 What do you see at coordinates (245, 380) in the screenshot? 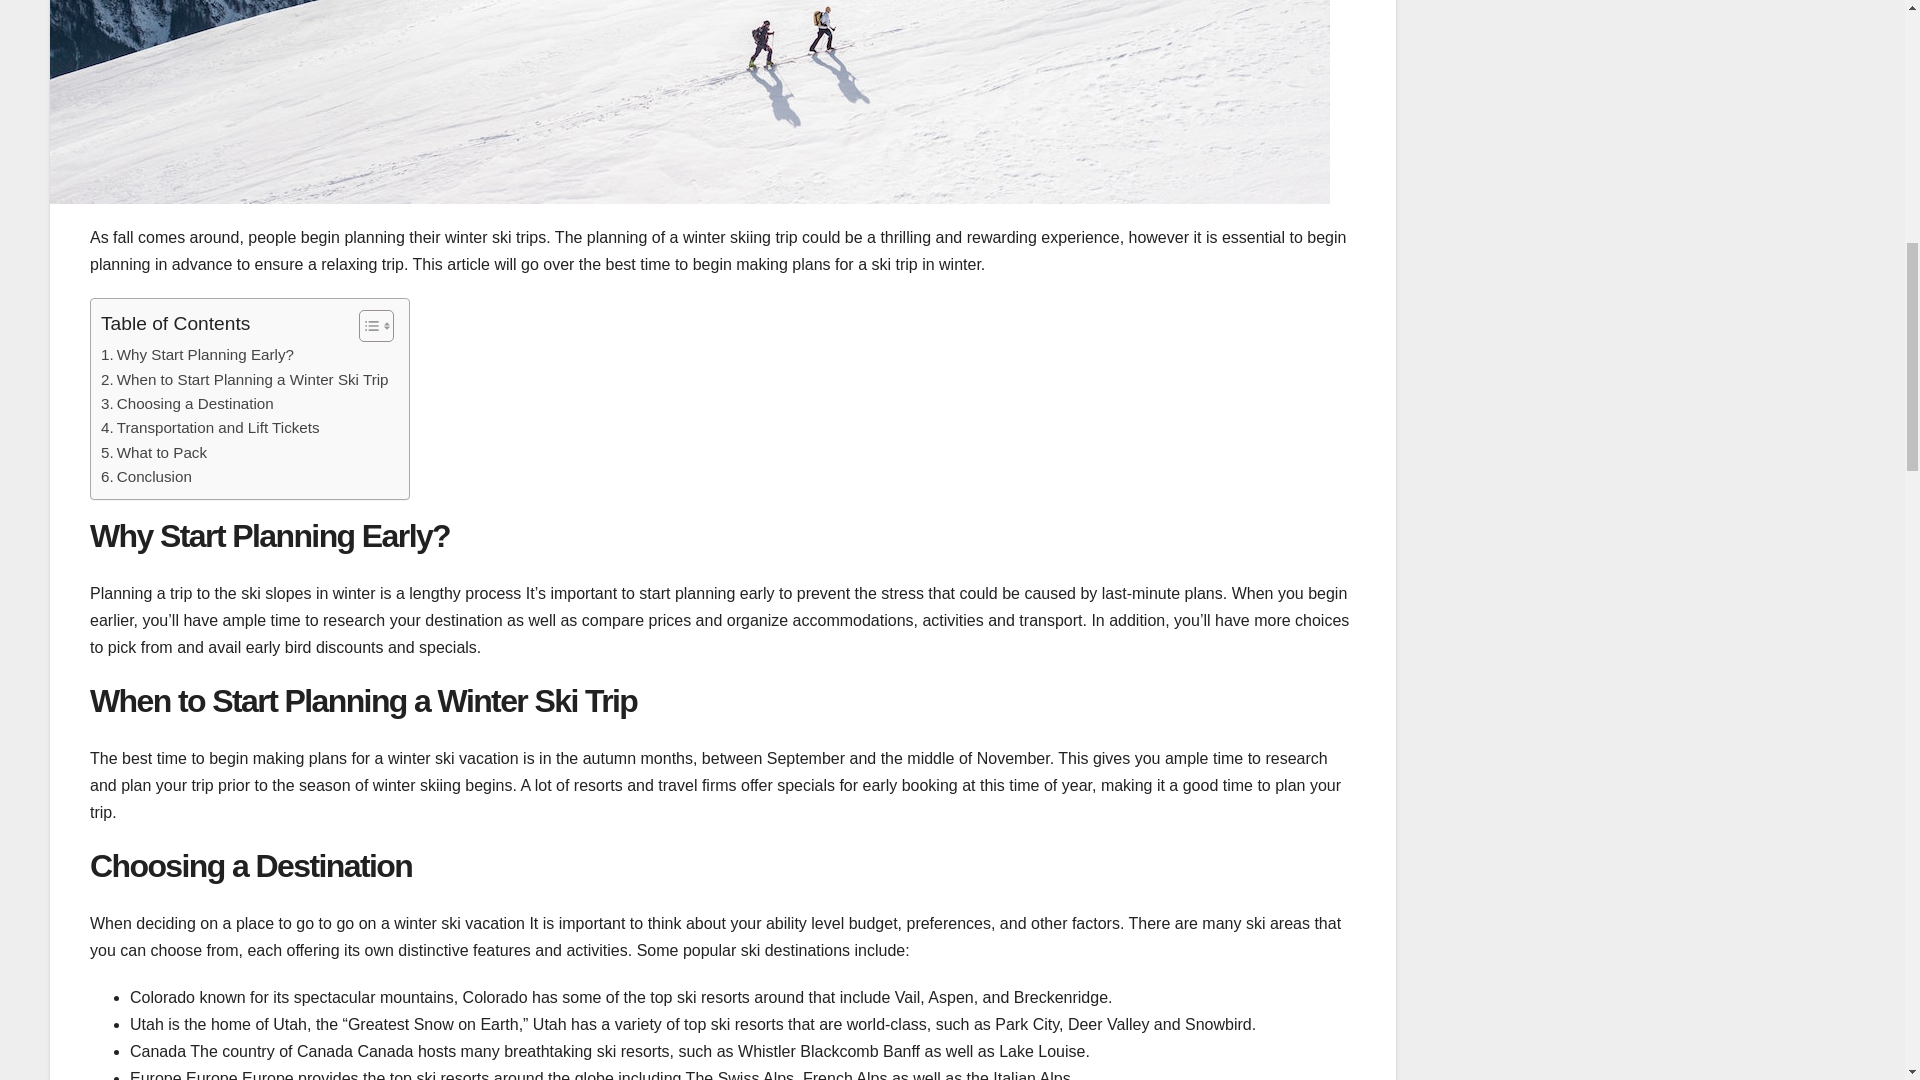
I see `When to Start Planning a Winter Ski Trip` at bounding box center [245, 380].